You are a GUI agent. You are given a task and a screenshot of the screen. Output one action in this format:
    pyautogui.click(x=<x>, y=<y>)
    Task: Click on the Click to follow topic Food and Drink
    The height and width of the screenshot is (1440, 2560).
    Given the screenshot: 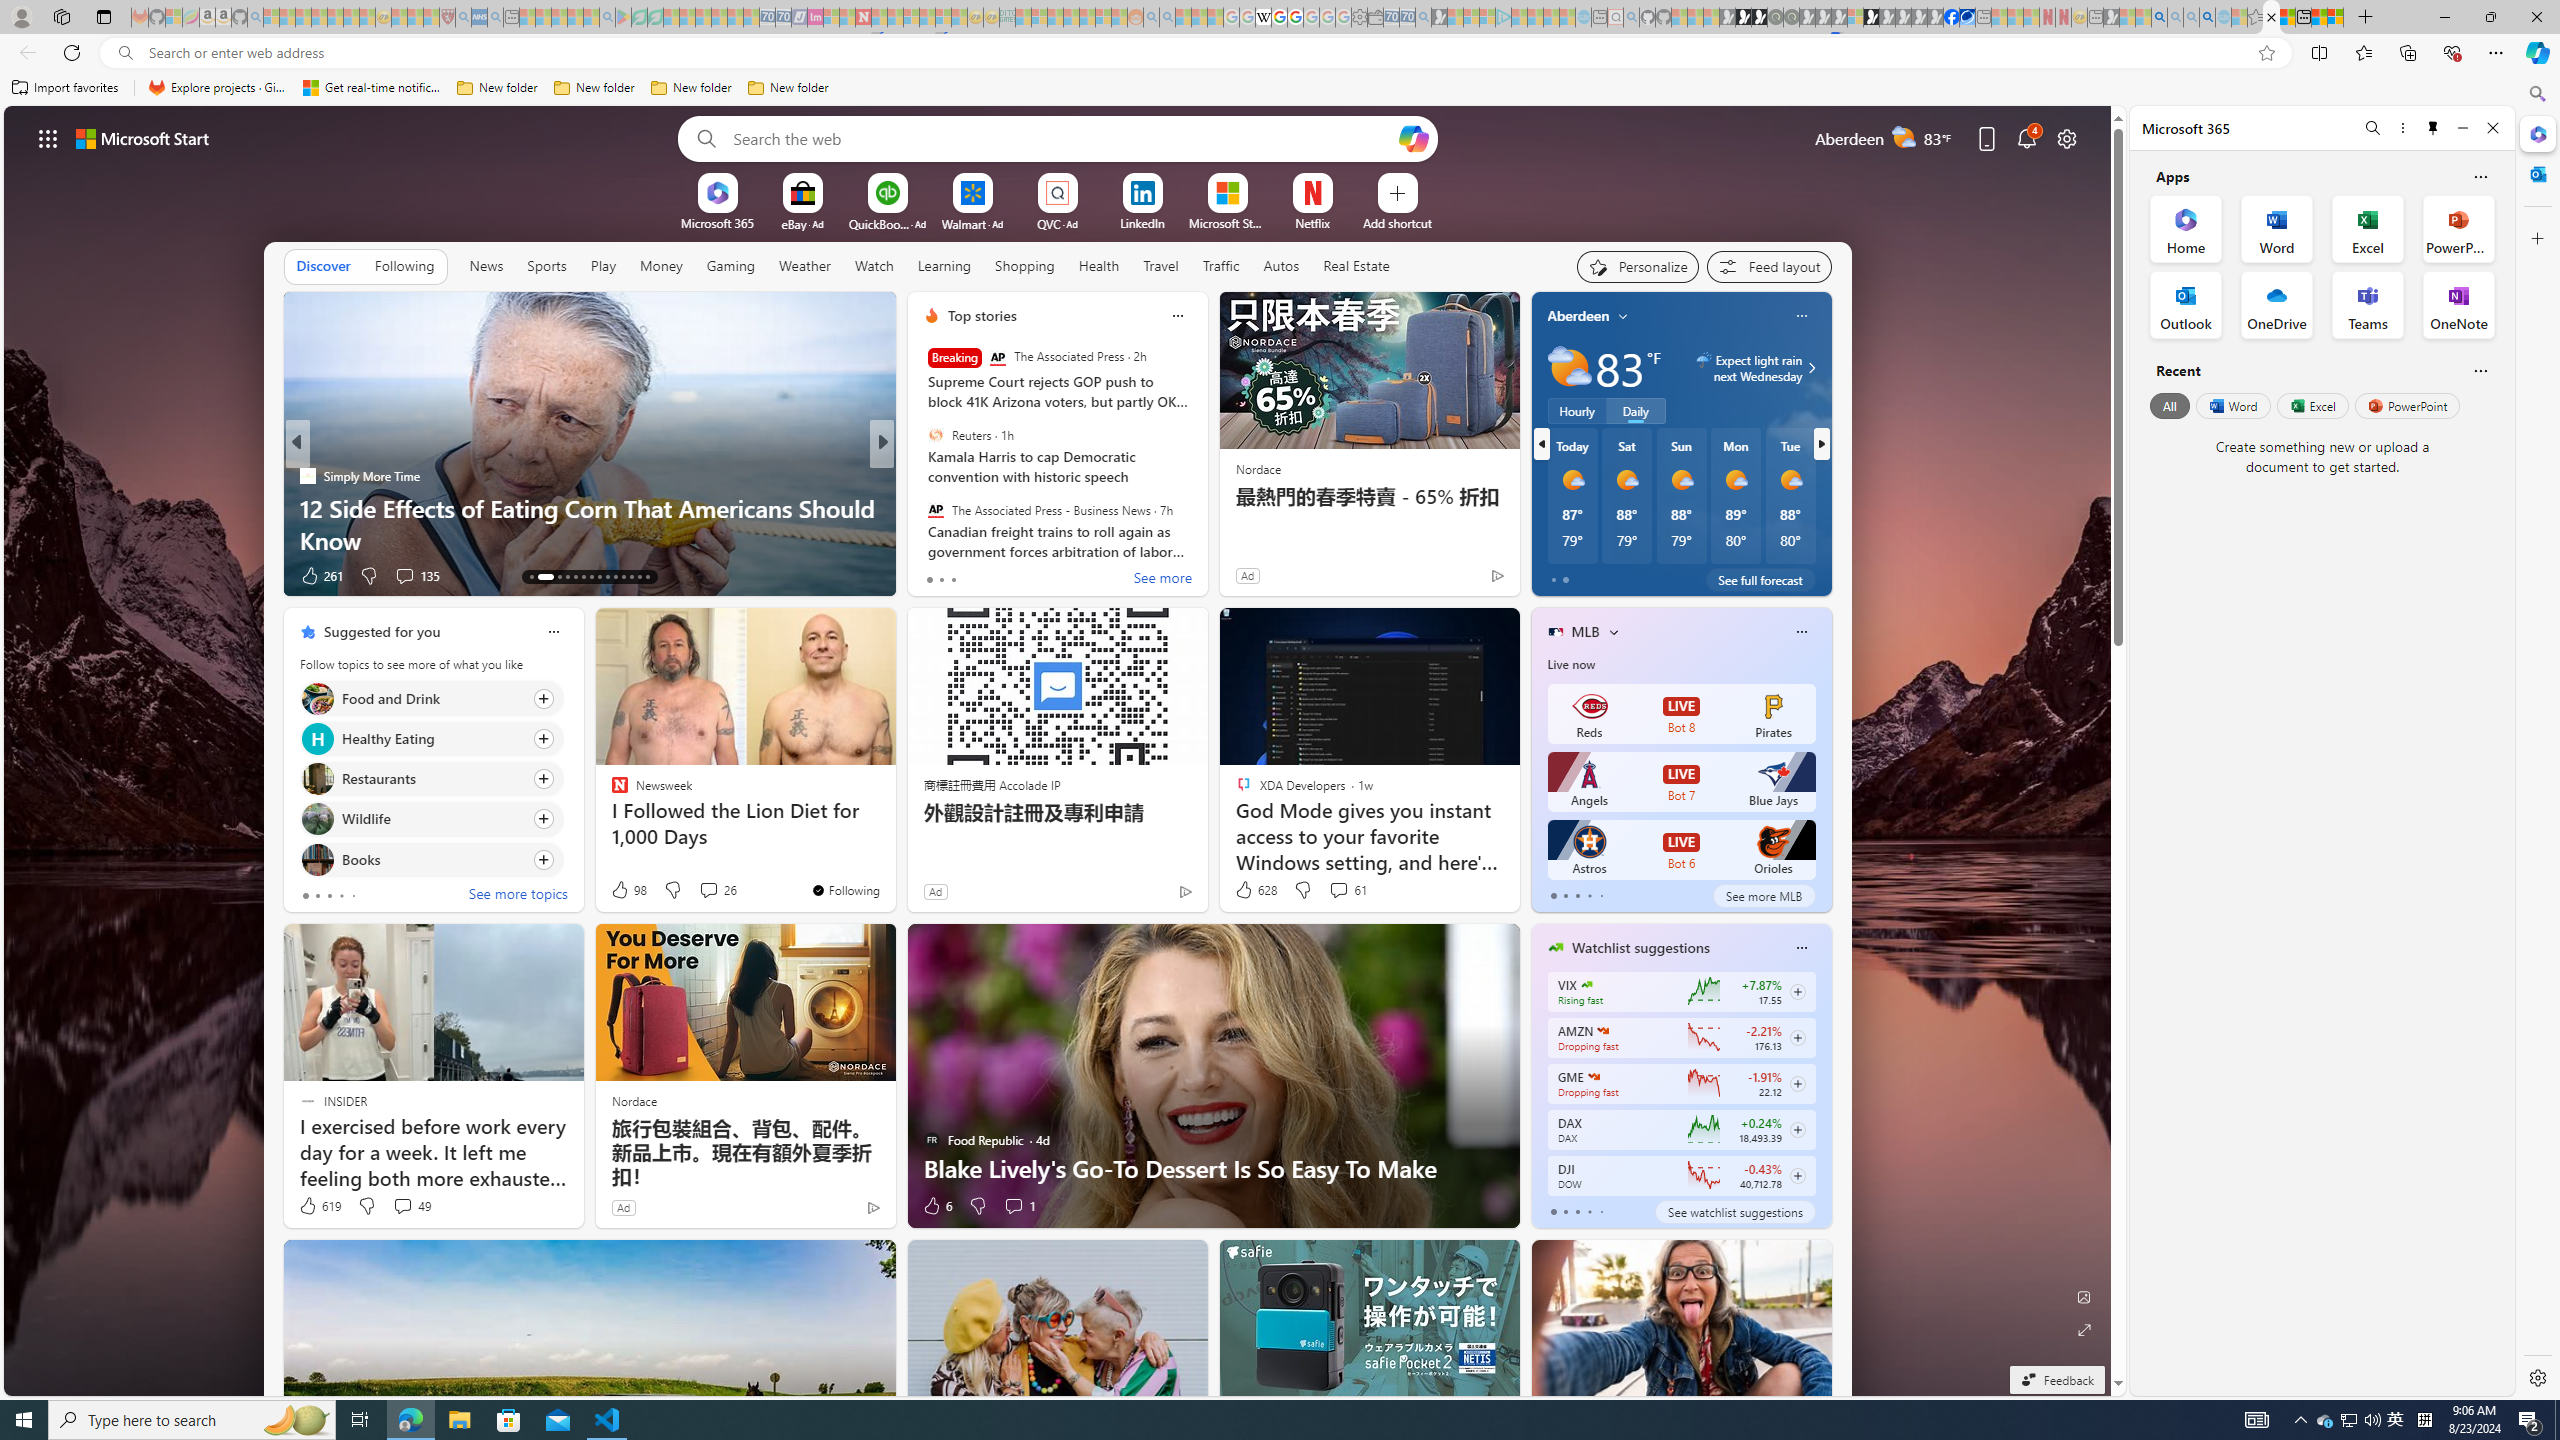 What is the action you would take?
    pyautogui.click(x=431, y=698)
    